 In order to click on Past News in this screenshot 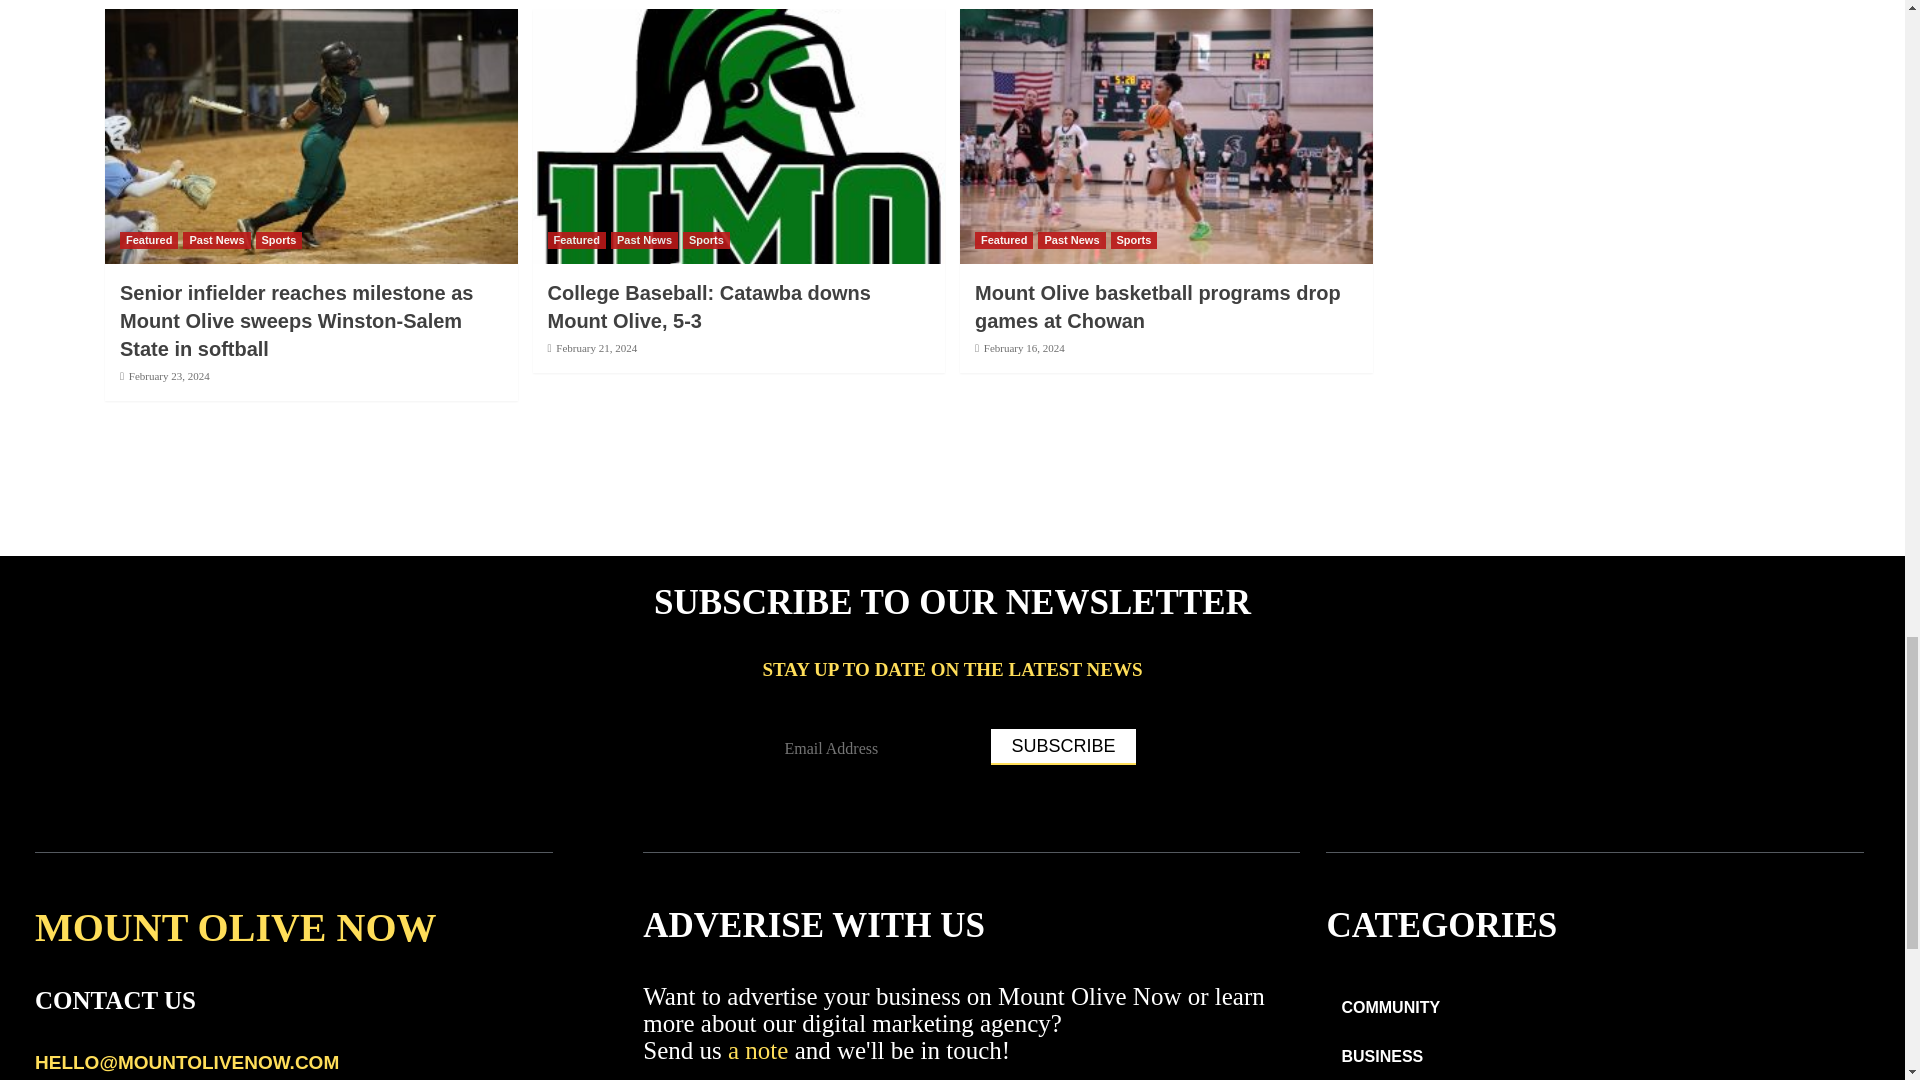, I will do `click(1072, 240)`.